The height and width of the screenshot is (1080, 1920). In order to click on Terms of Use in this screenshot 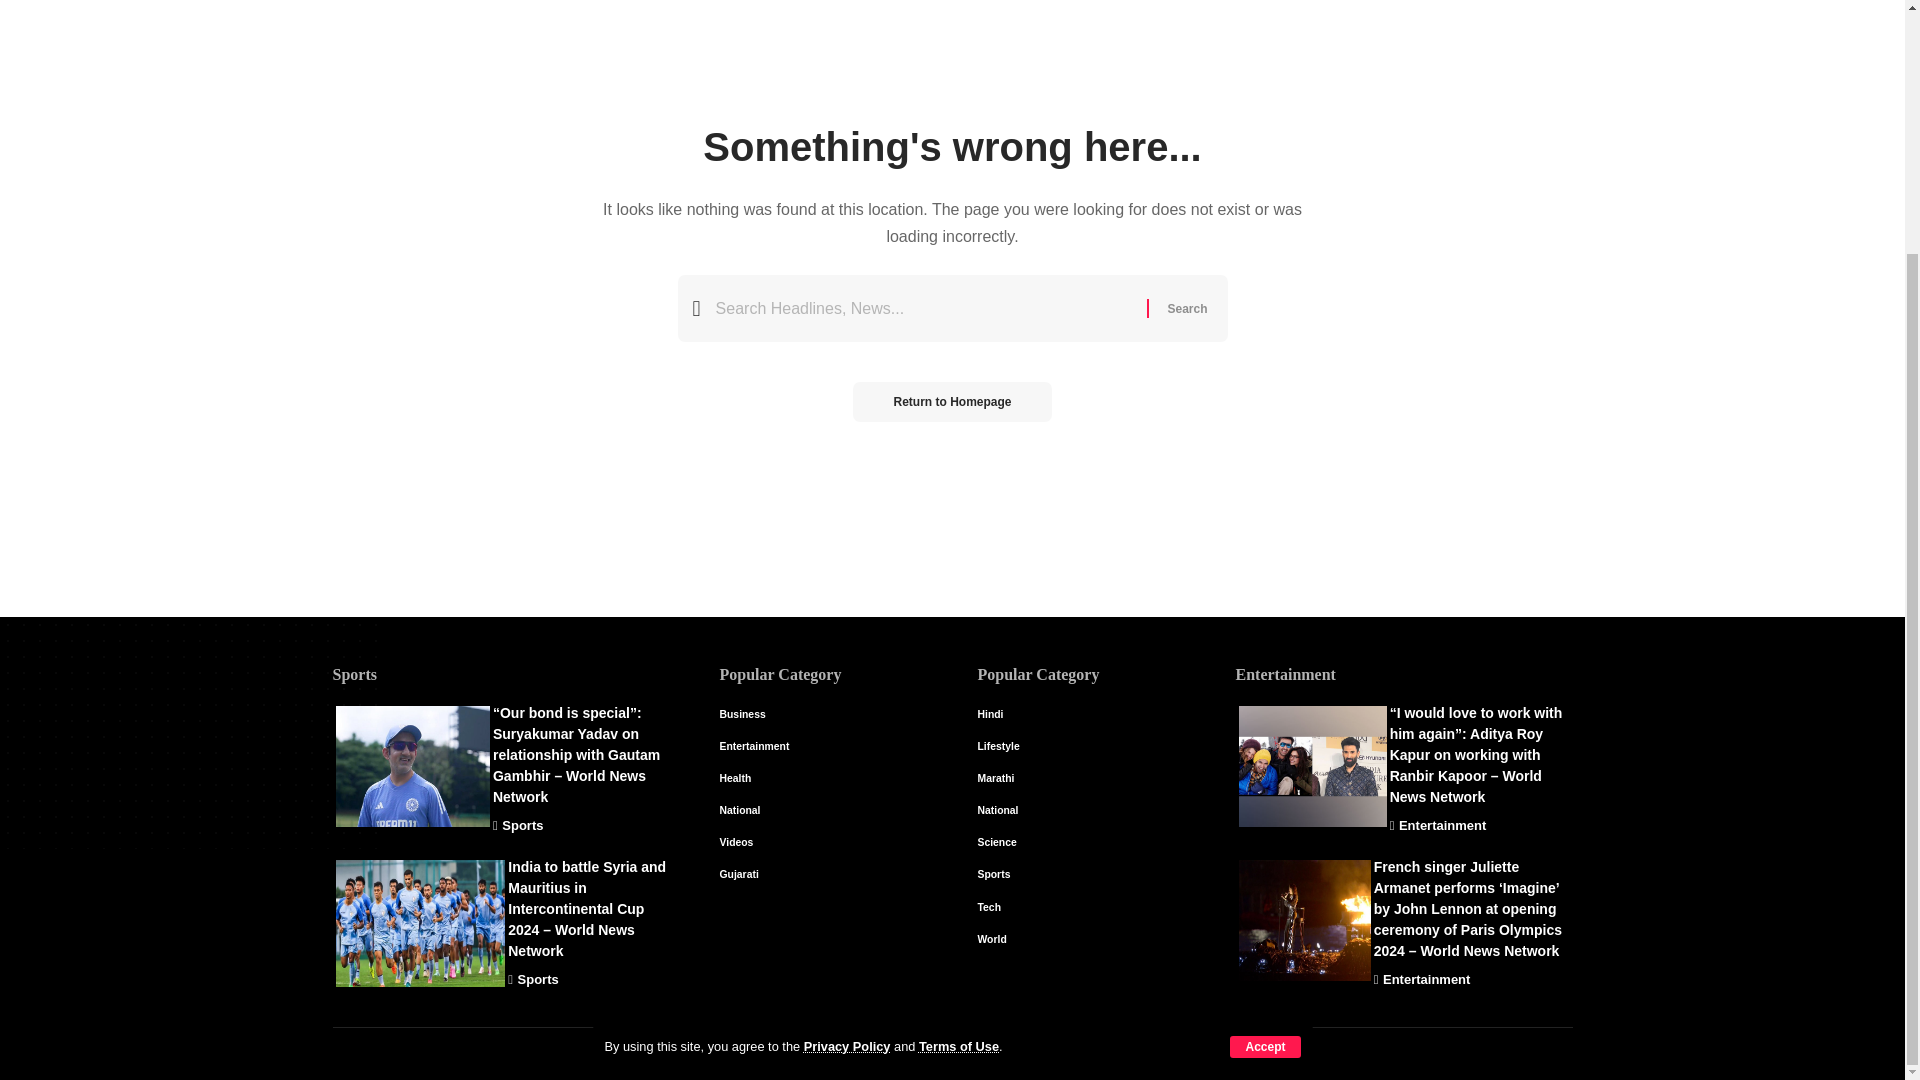, I will do `click(958, 728)`.